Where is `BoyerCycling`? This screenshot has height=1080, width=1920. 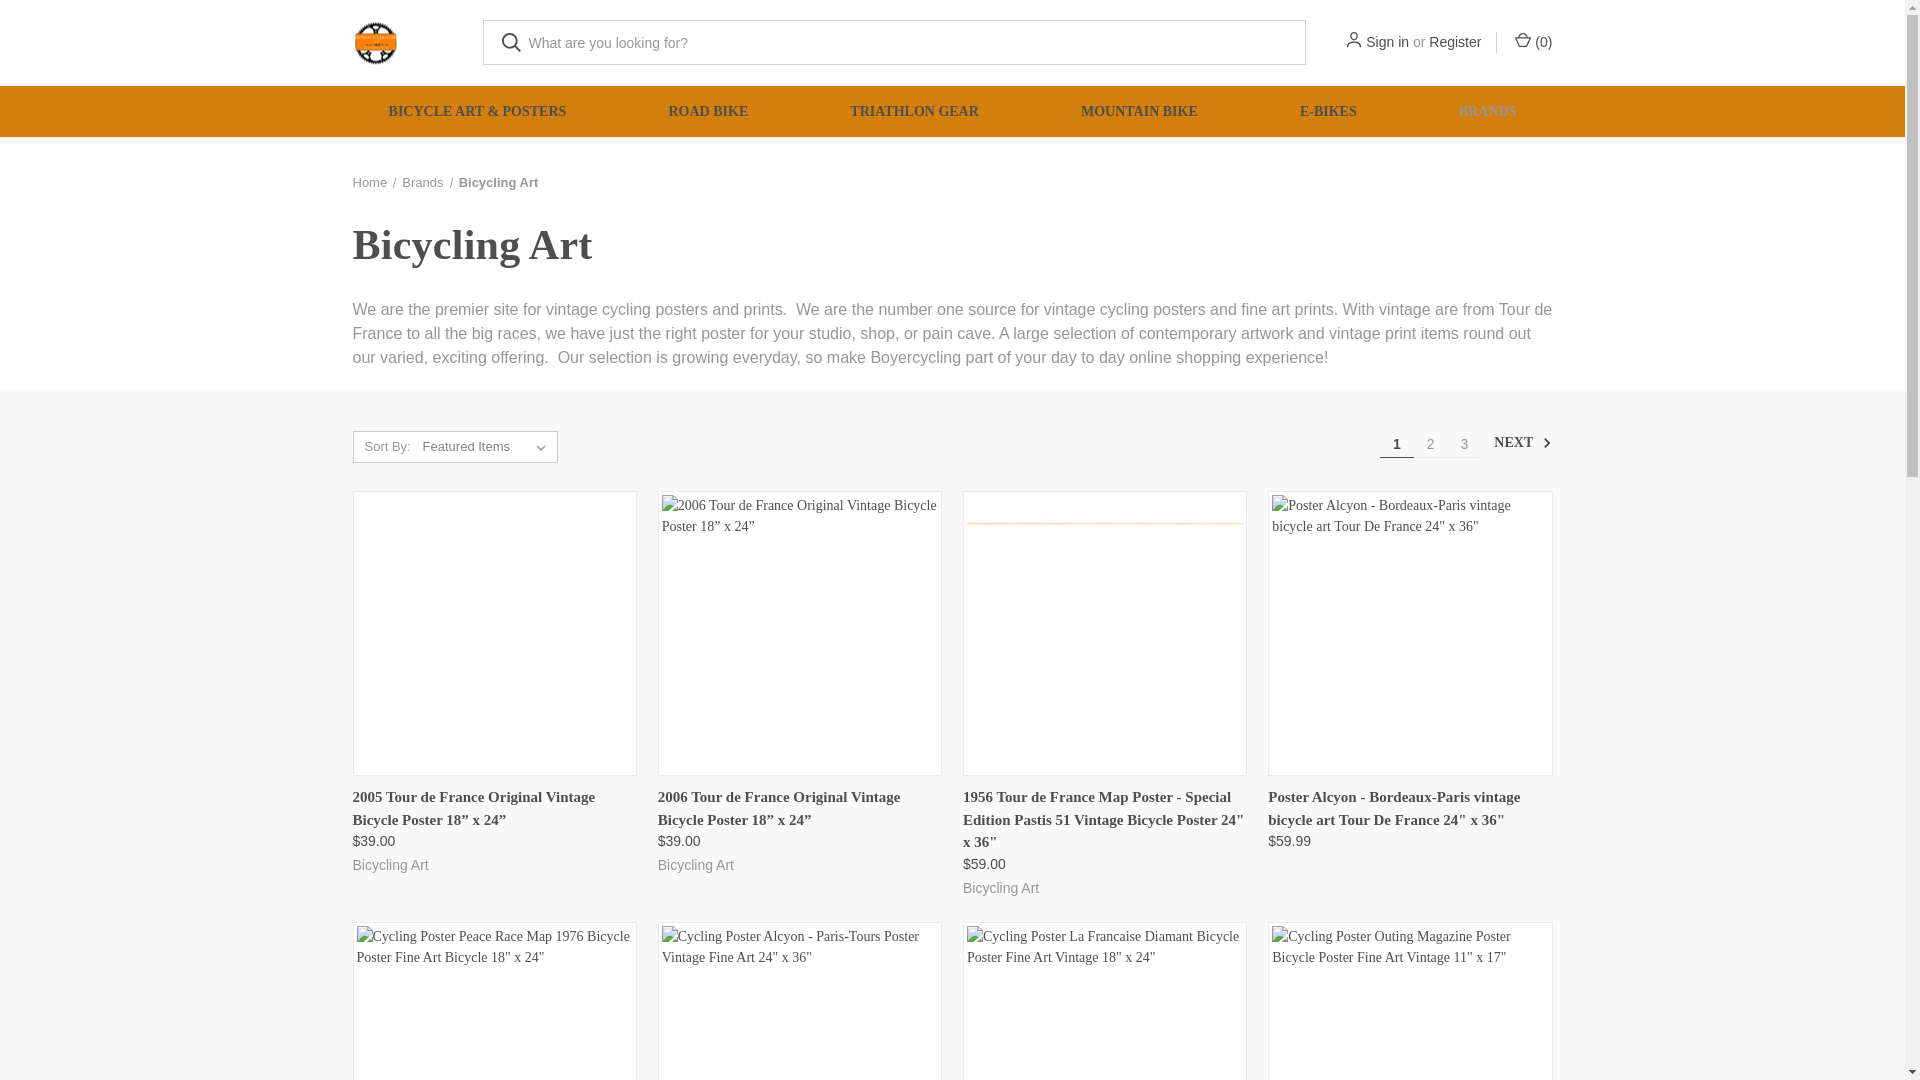
BoyerCycling is located at coordinates (374, 42).